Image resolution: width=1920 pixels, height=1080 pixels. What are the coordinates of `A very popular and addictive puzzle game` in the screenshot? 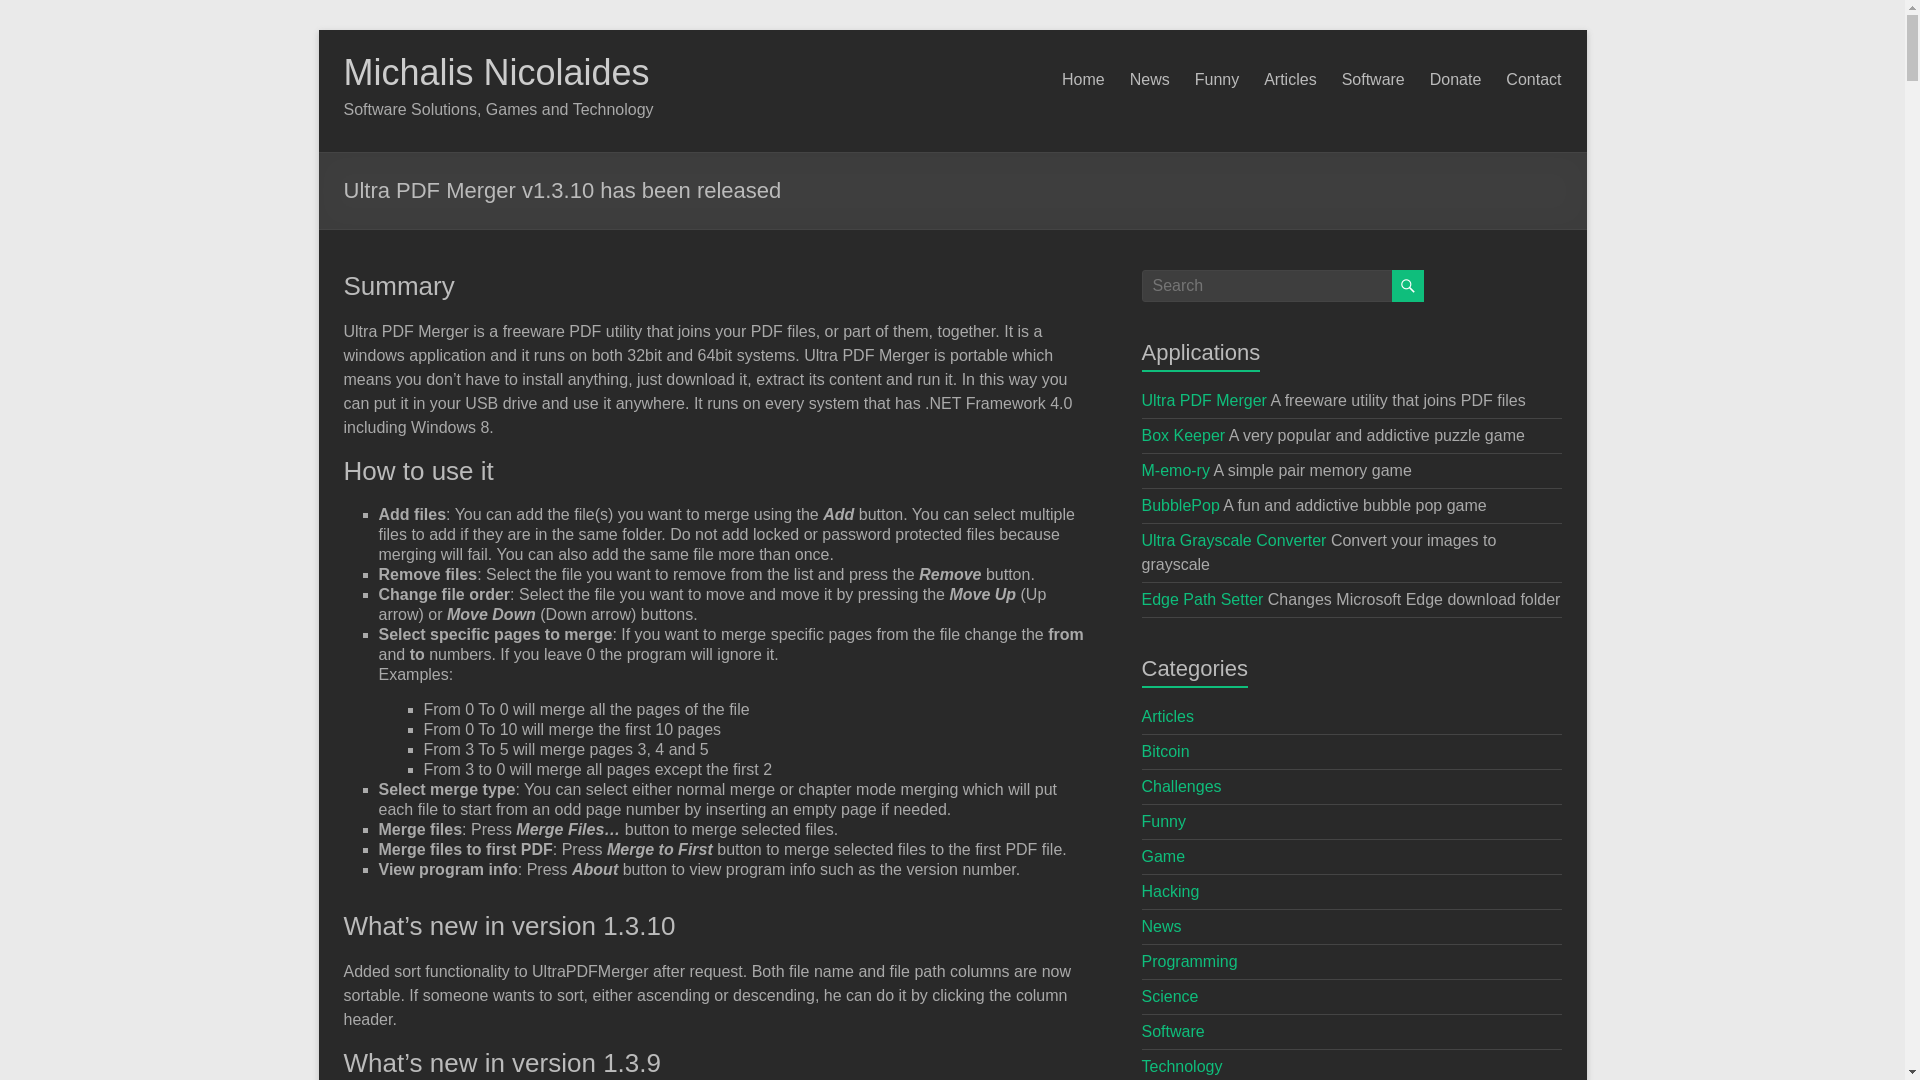 It's located at (1184, 434).